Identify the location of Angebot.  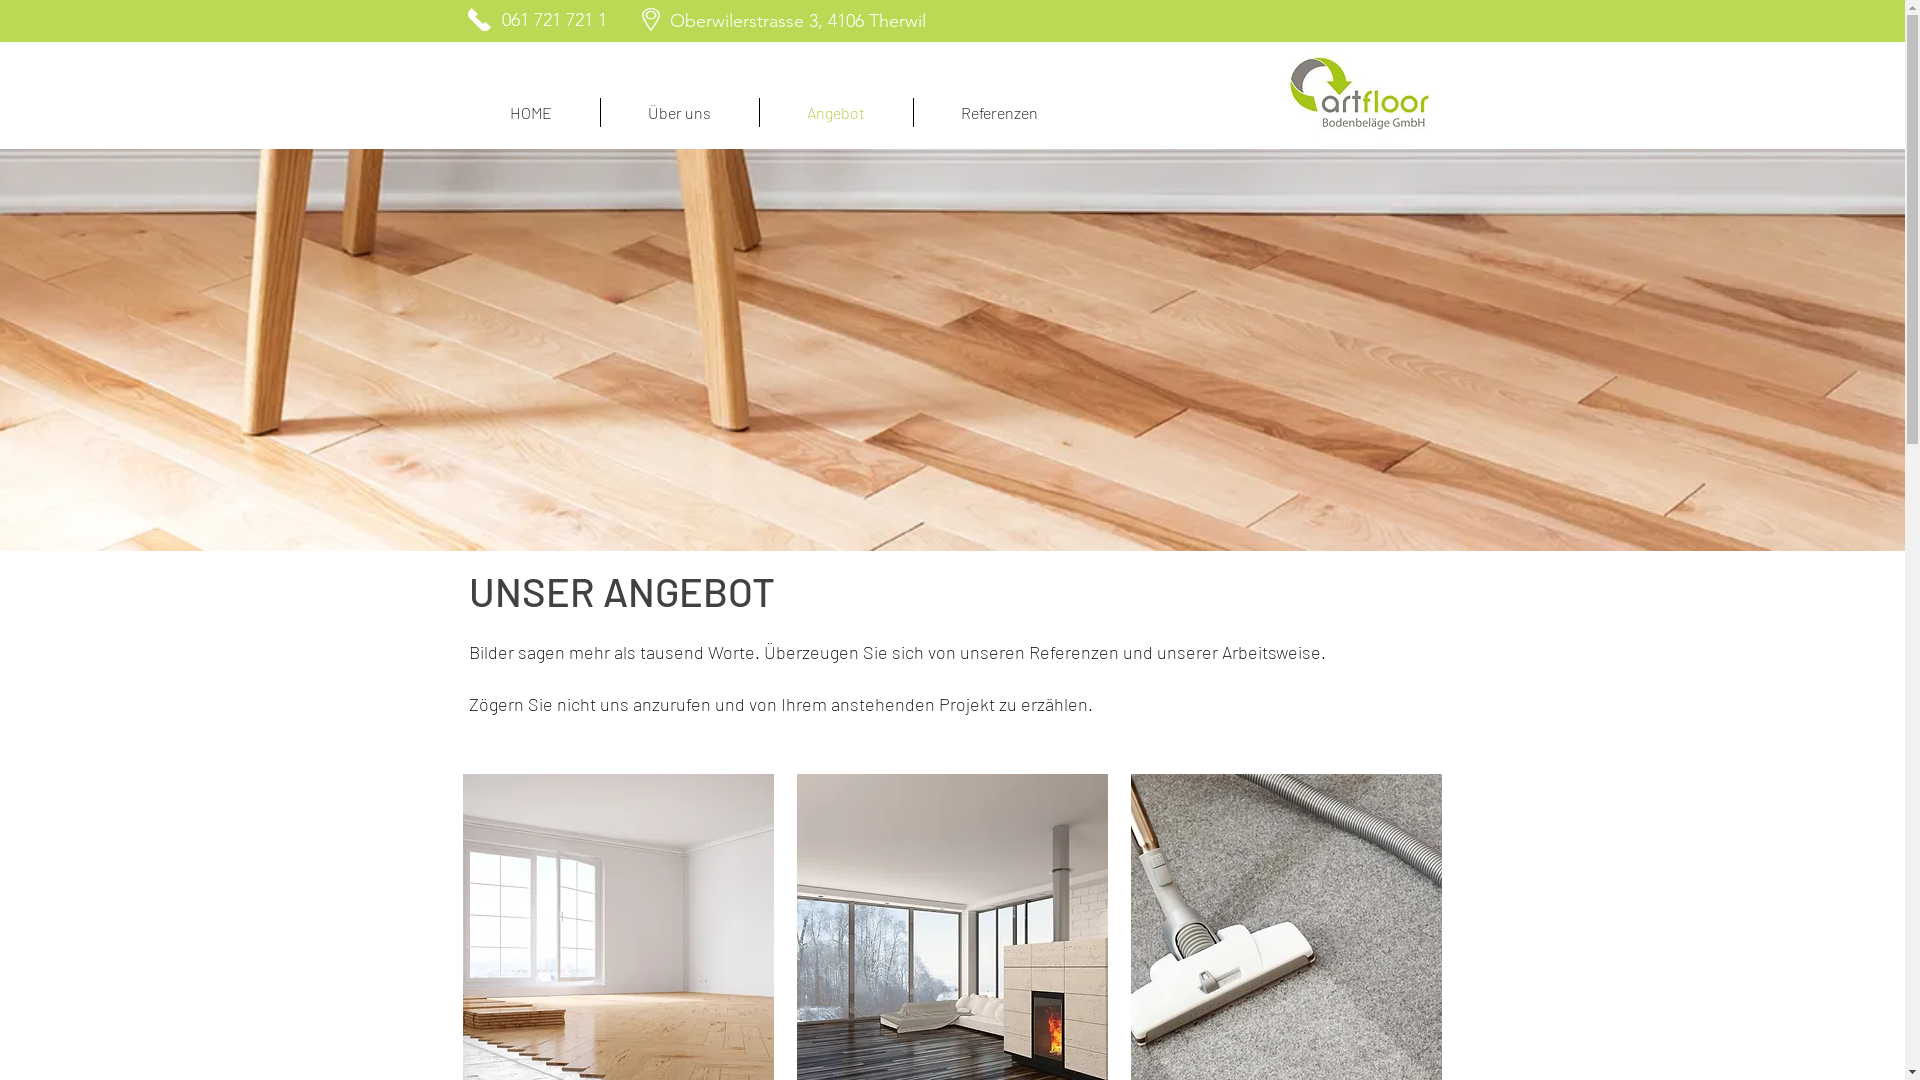
(836, 112).